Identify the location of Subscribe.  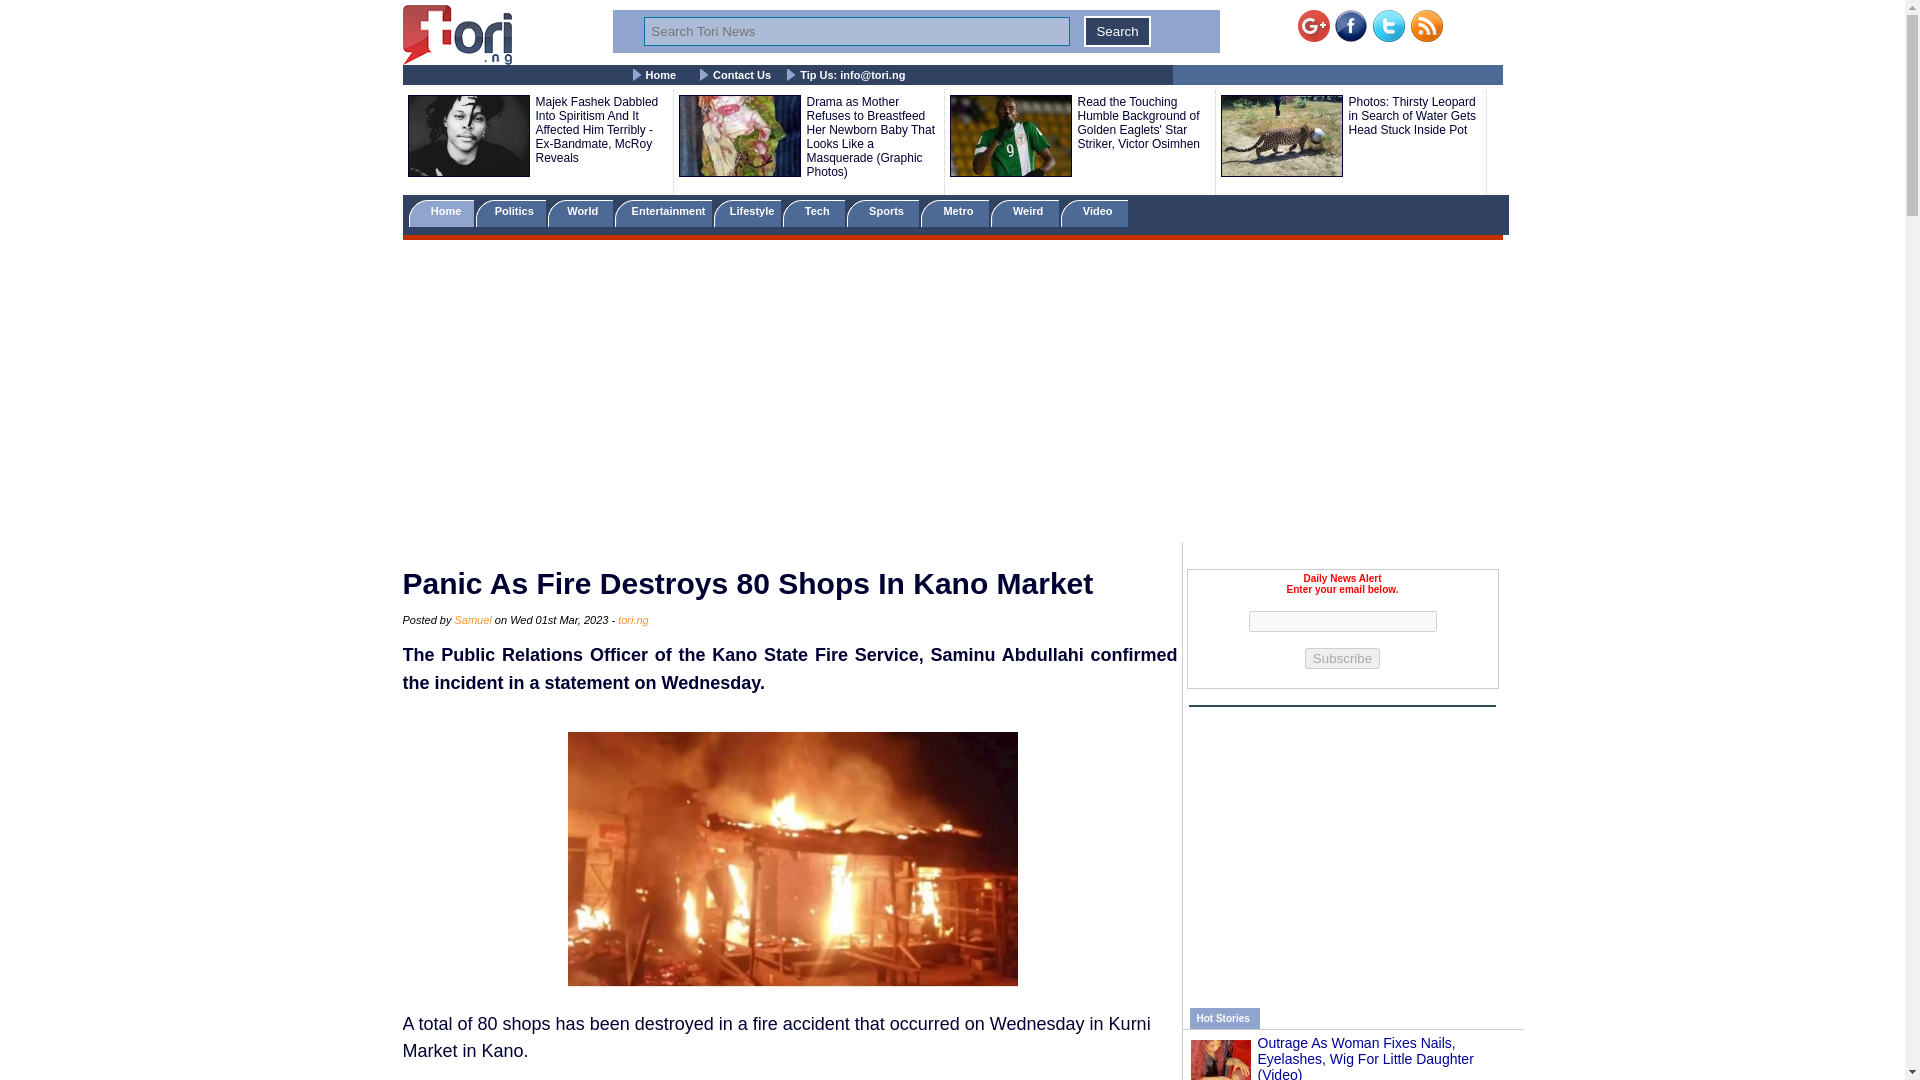
(1342, 658).